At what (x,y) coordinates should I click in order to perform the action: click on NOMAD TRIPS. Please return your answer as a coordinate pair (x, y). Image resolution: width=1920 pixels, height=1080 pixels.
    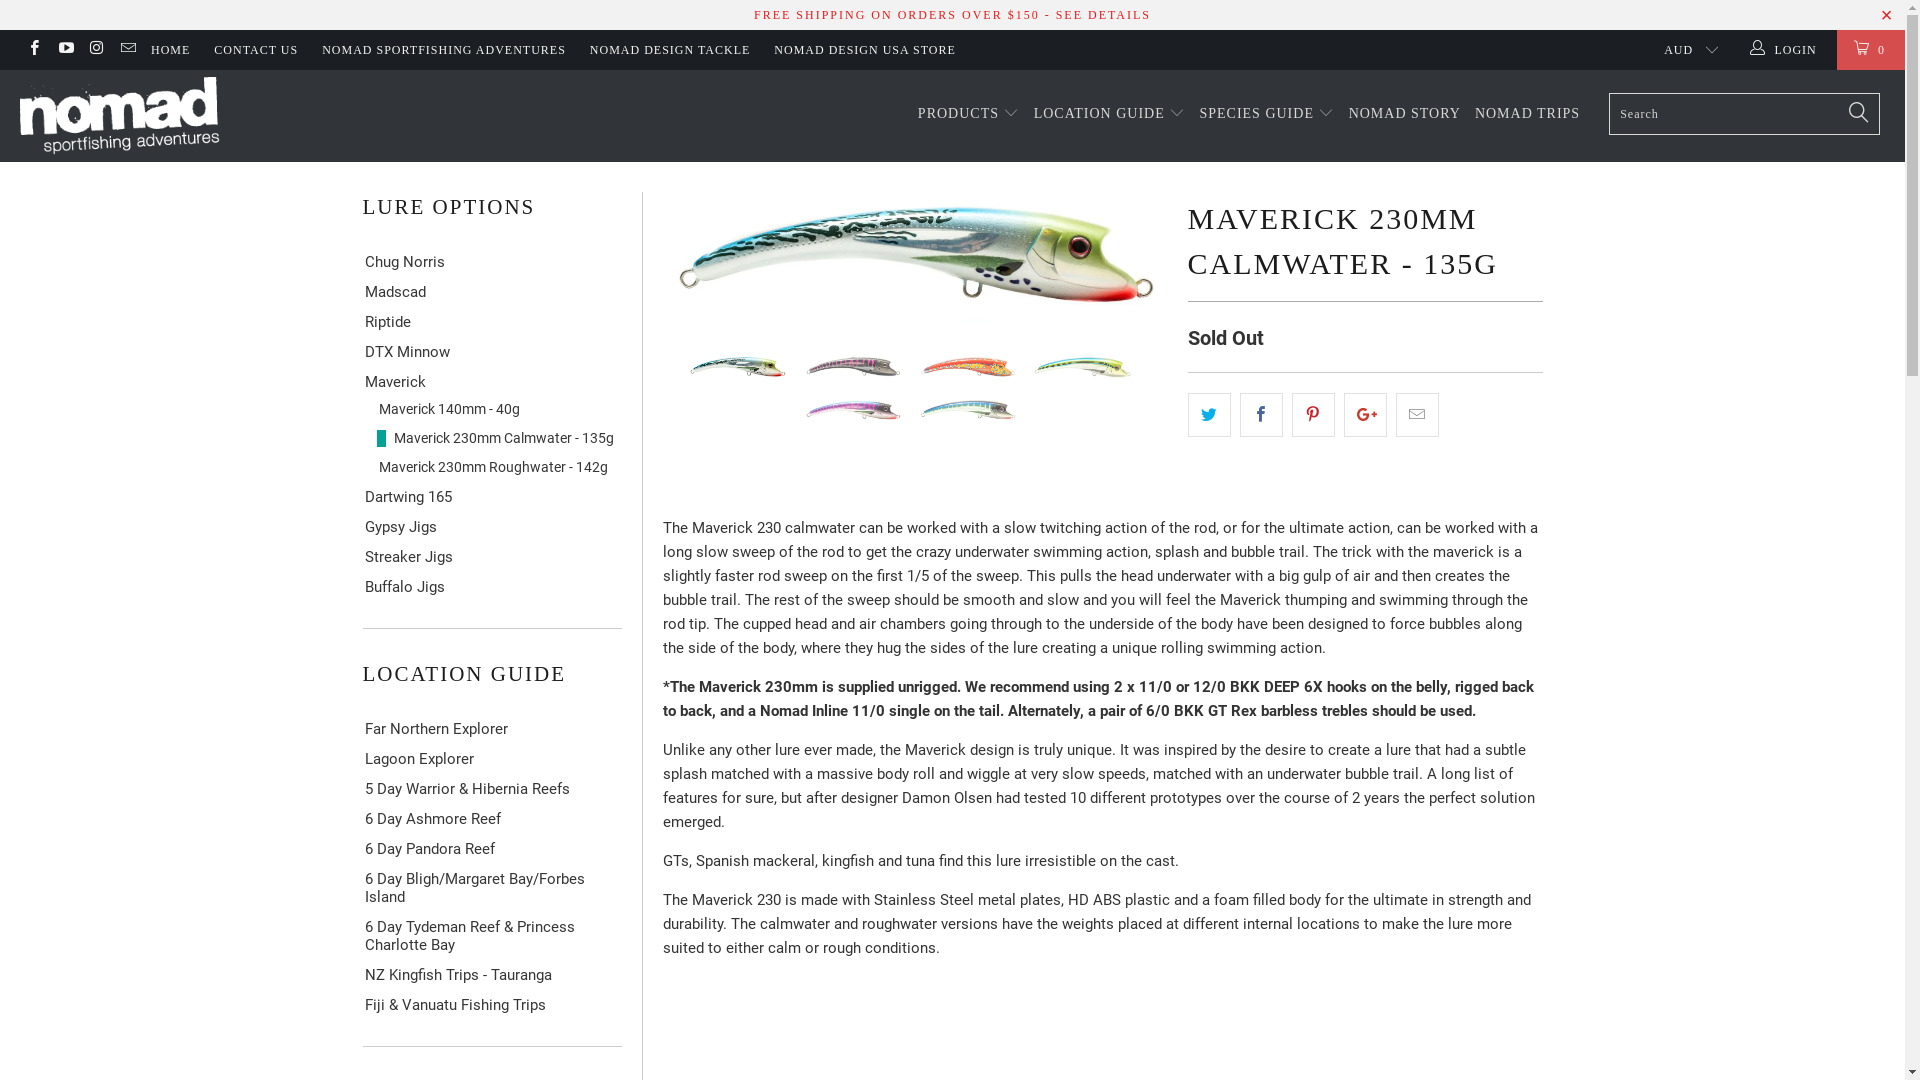
    Looking at the image, I should click on (1528, 114).